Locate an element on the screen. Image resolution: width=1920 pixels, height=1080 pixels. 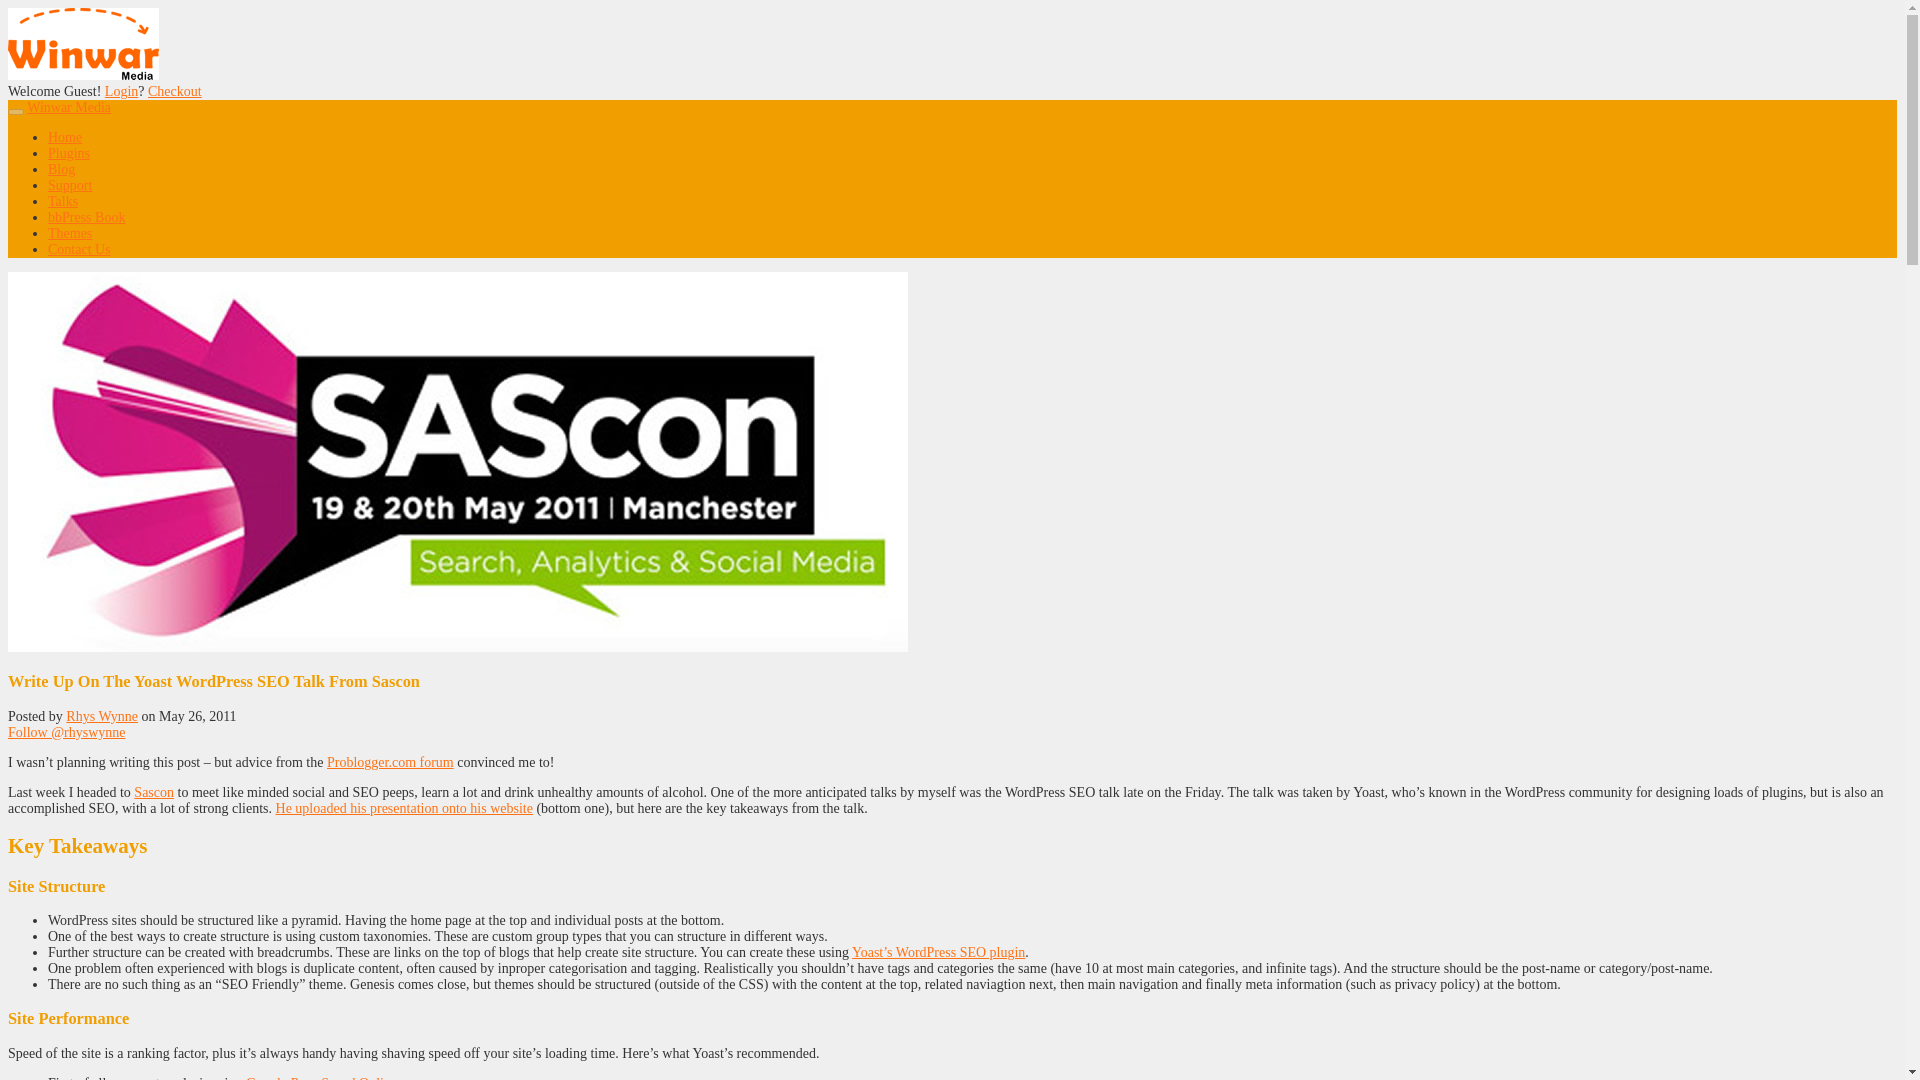
Rhys Wynne is located at coordinates (102, 716).